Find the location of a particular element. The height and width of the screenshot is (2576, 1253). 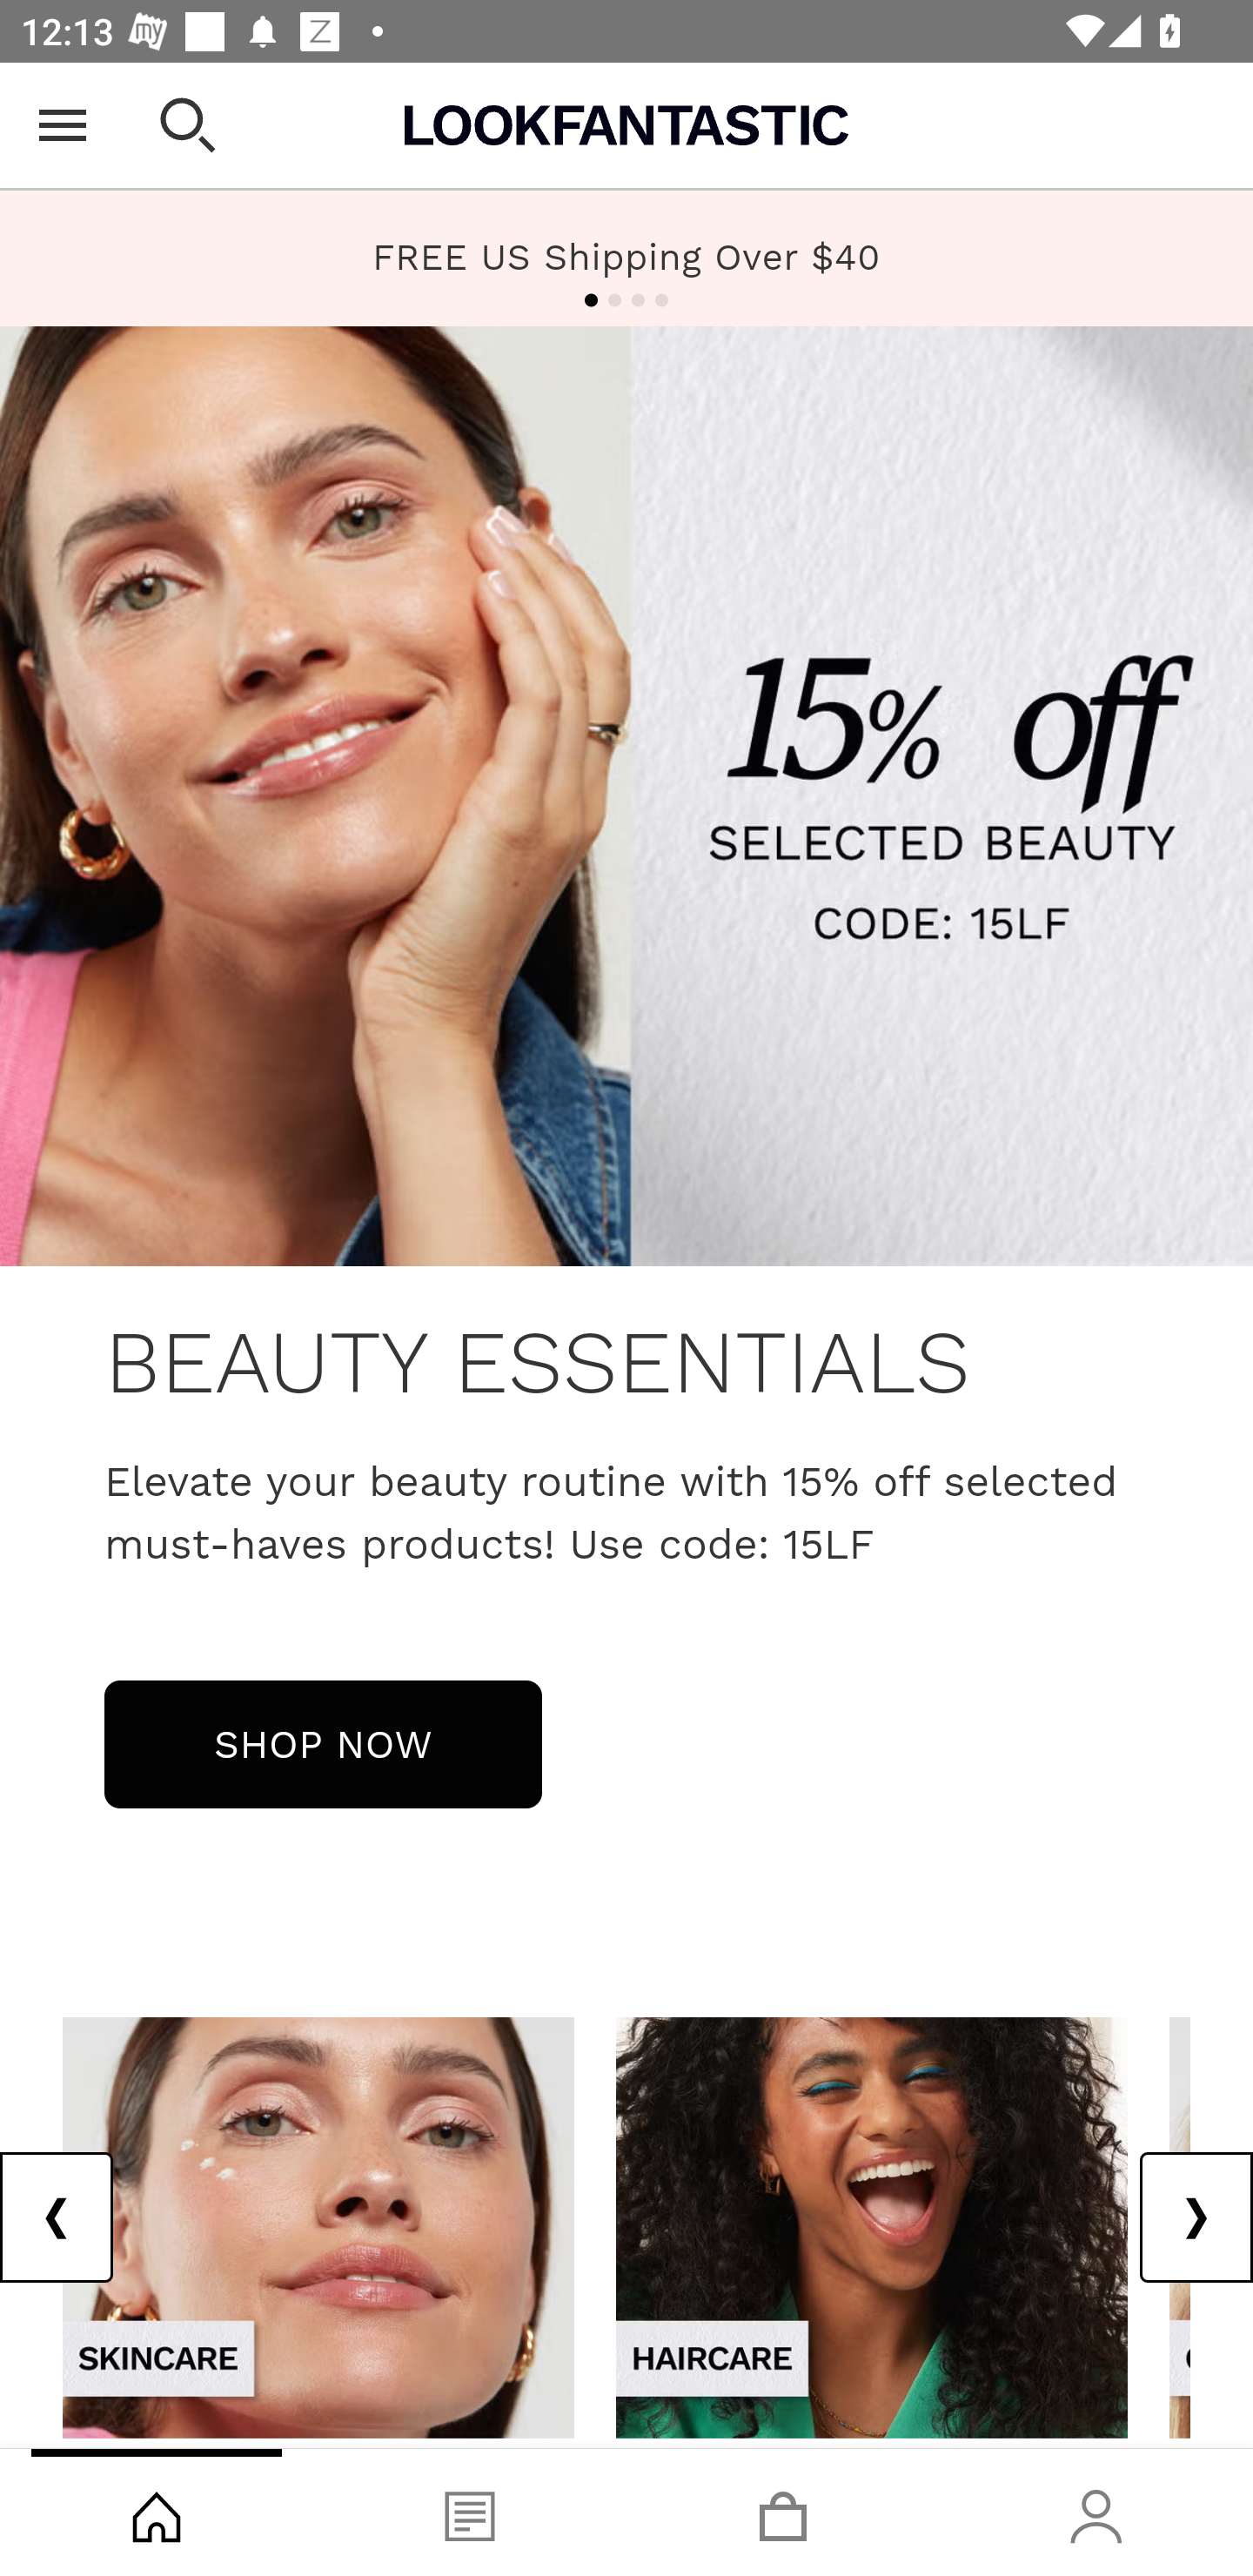

Blog, tab, 2 of 4 is located at coordinates (470, 2512).